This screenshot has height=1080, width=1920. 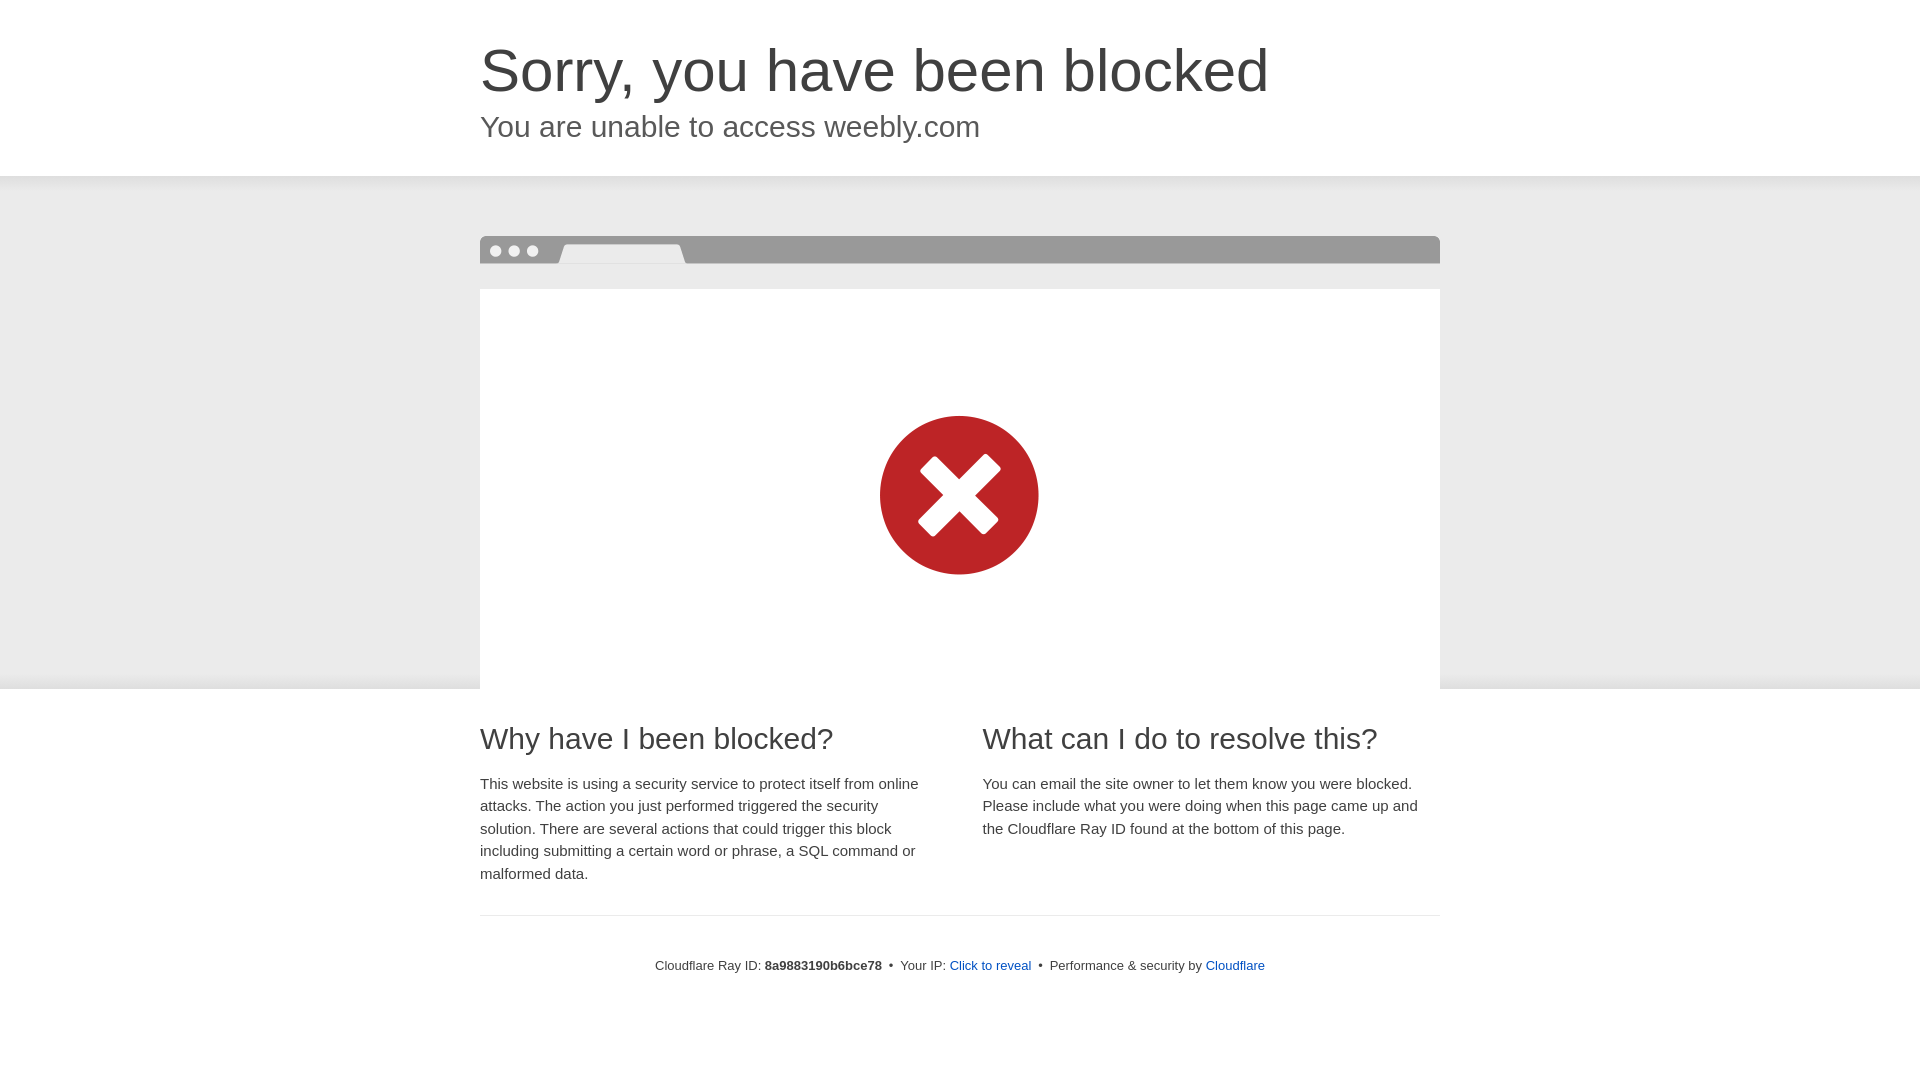 I want to click on Click to reveal, so click(x=991, y=966).